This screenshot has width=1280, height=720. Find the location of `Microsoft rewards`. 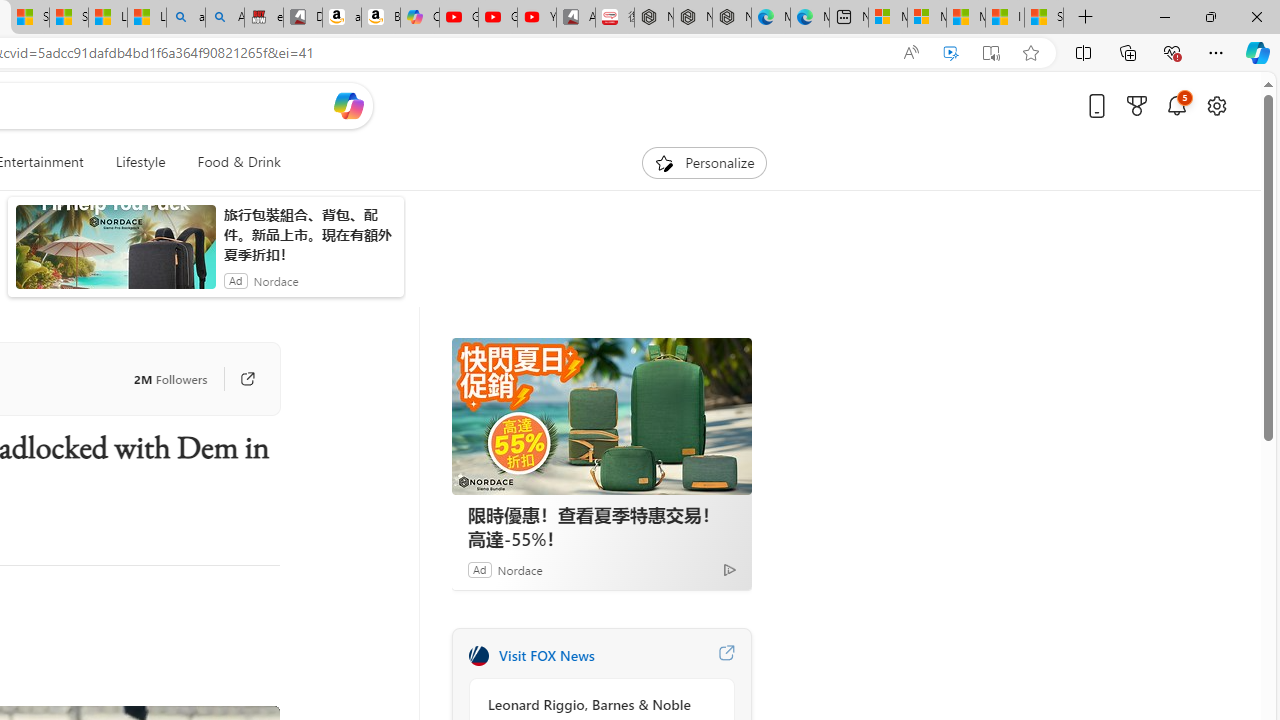

Microsoft rewards is located at coordinates (1137, 105).